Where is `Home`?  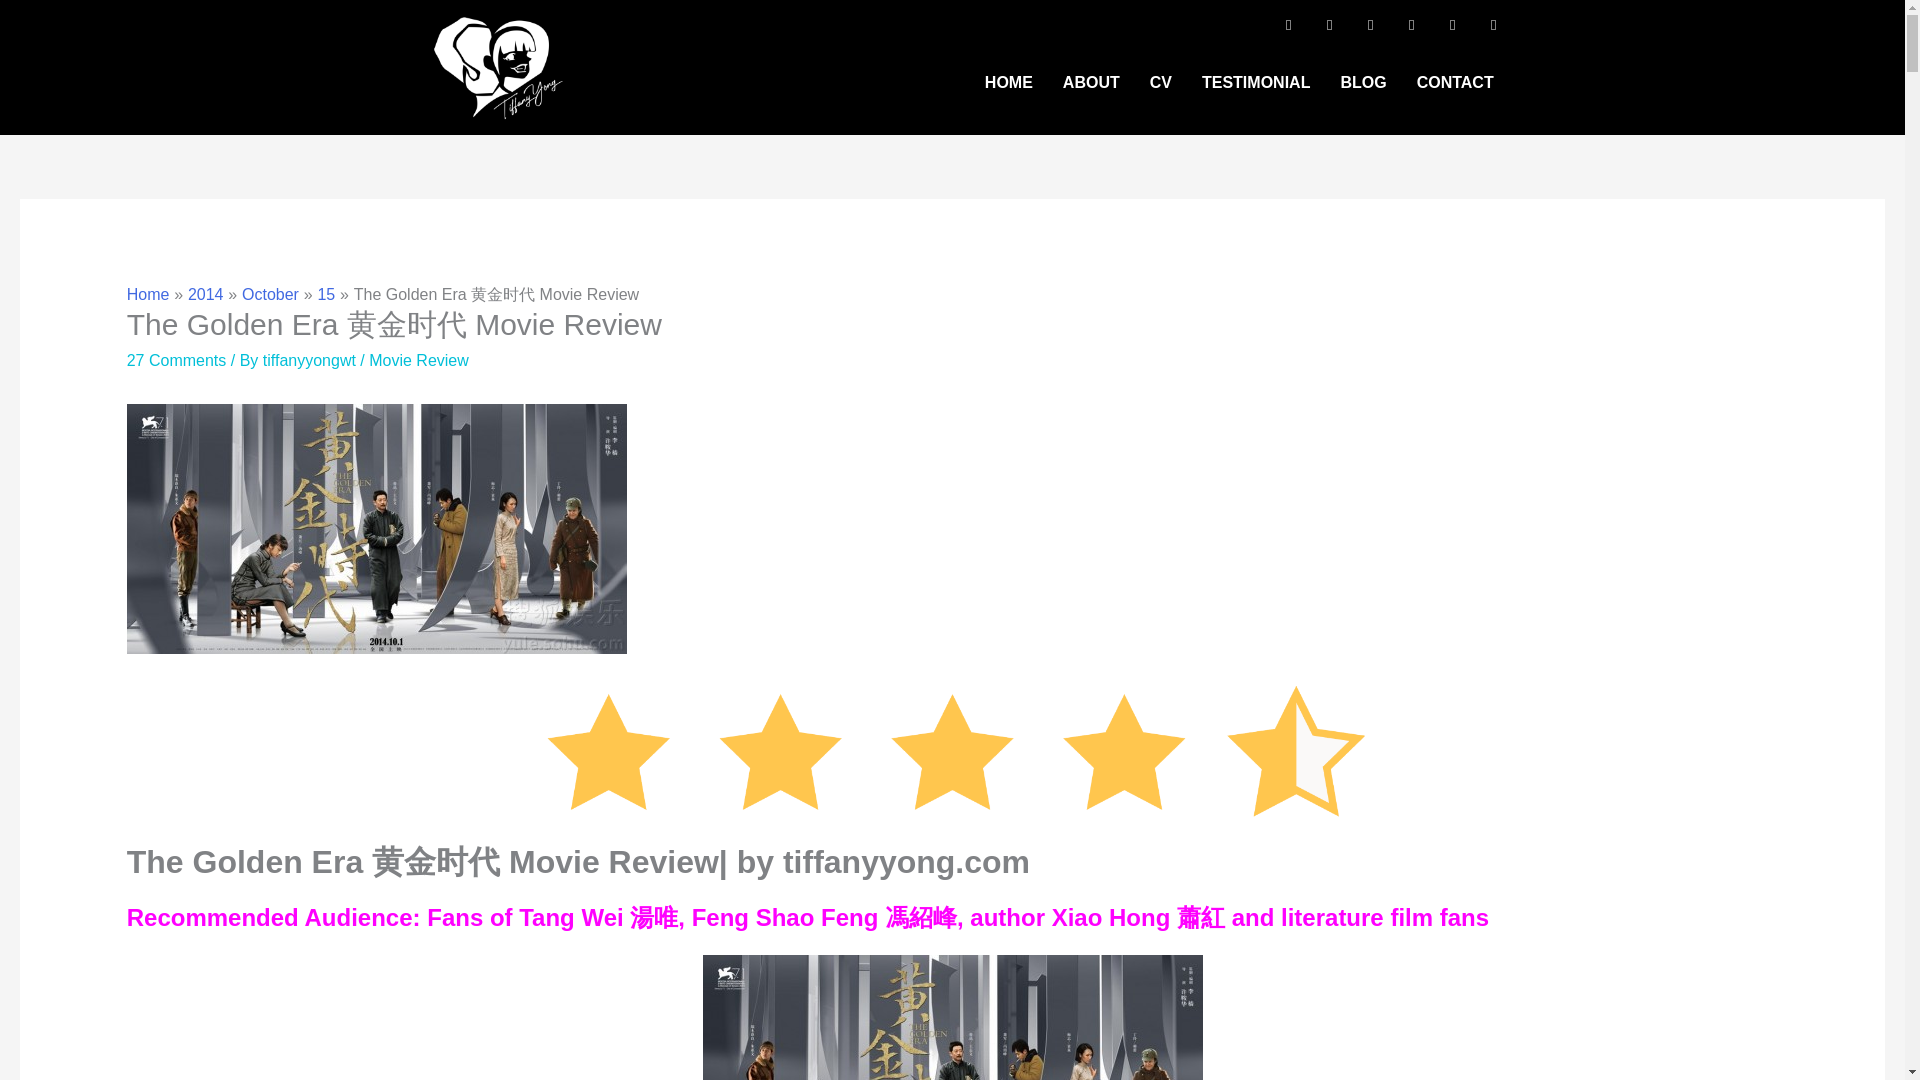
Home is located at coordinates (148, 294).